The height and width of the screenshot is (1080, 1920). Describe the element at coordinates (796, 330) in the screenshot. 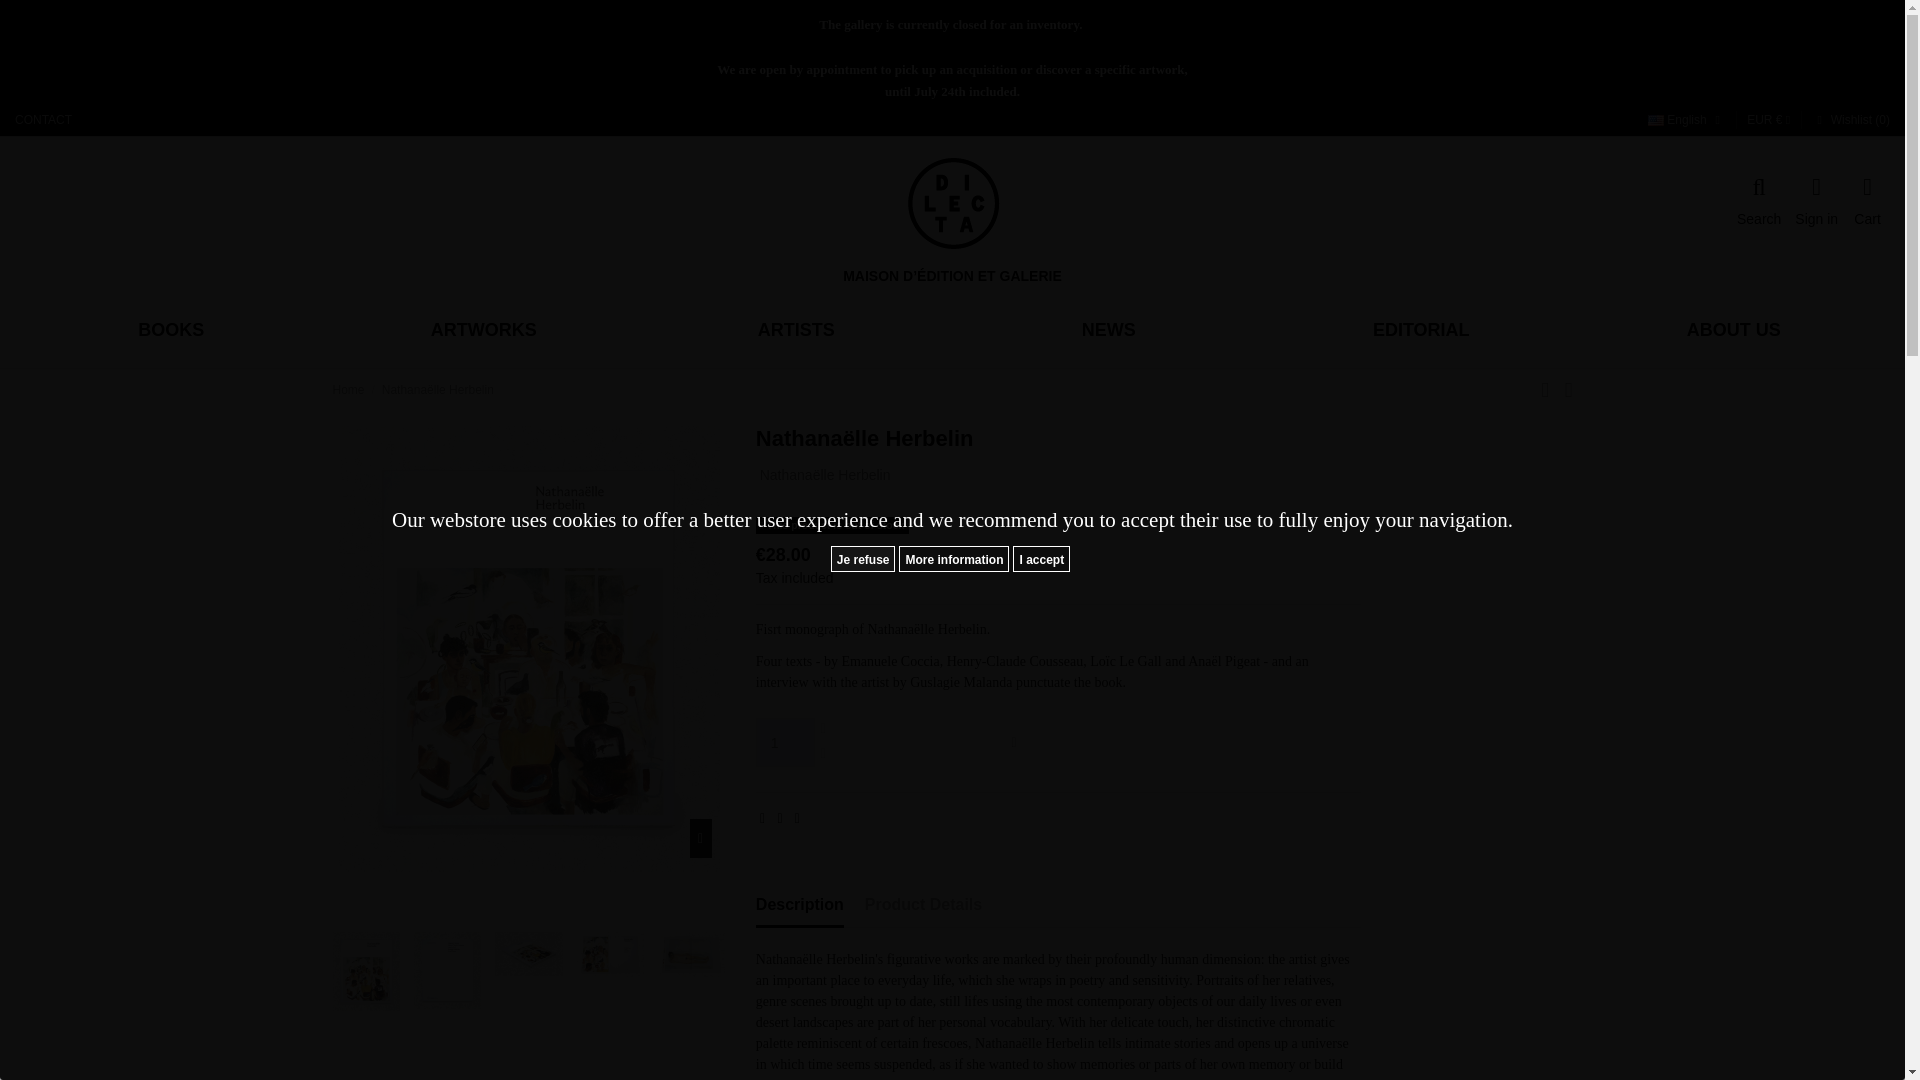

I see `ARTISTS` at that location.